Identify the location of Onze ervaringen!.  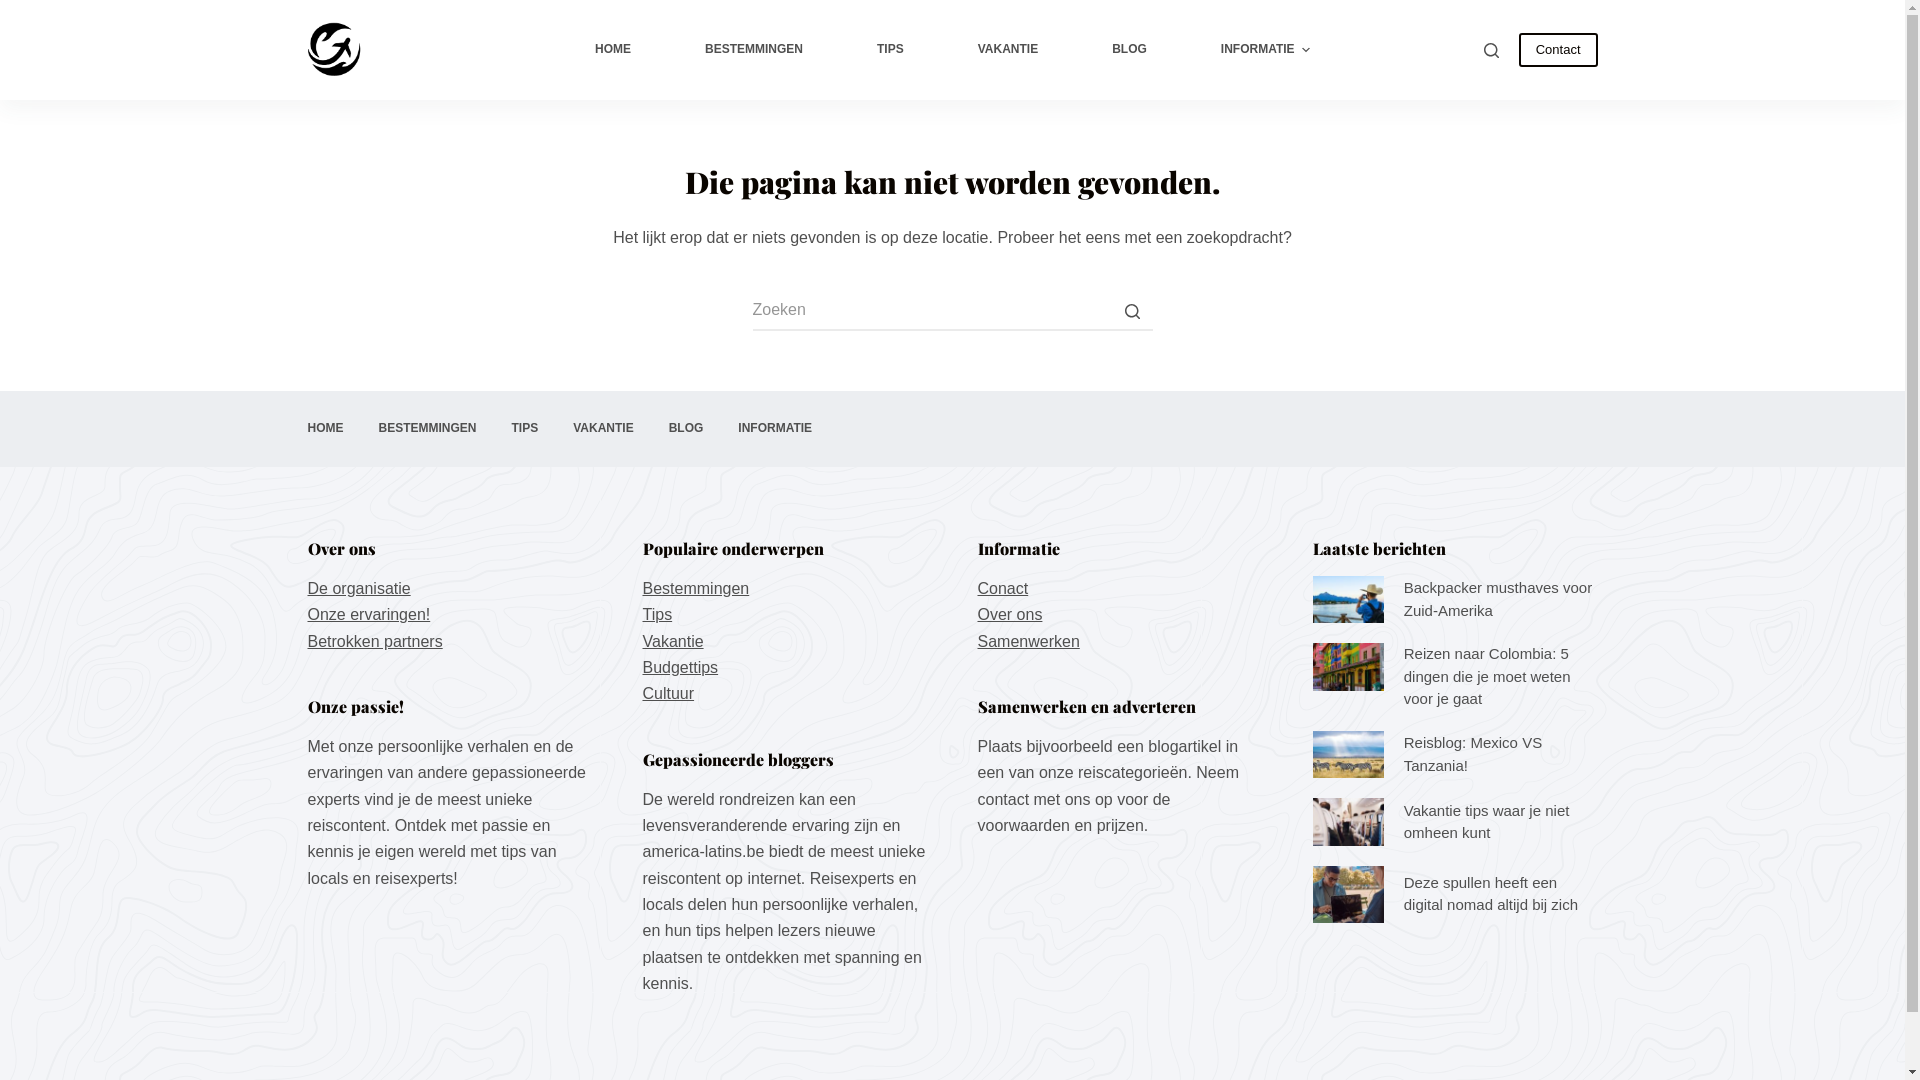
(370, 614).